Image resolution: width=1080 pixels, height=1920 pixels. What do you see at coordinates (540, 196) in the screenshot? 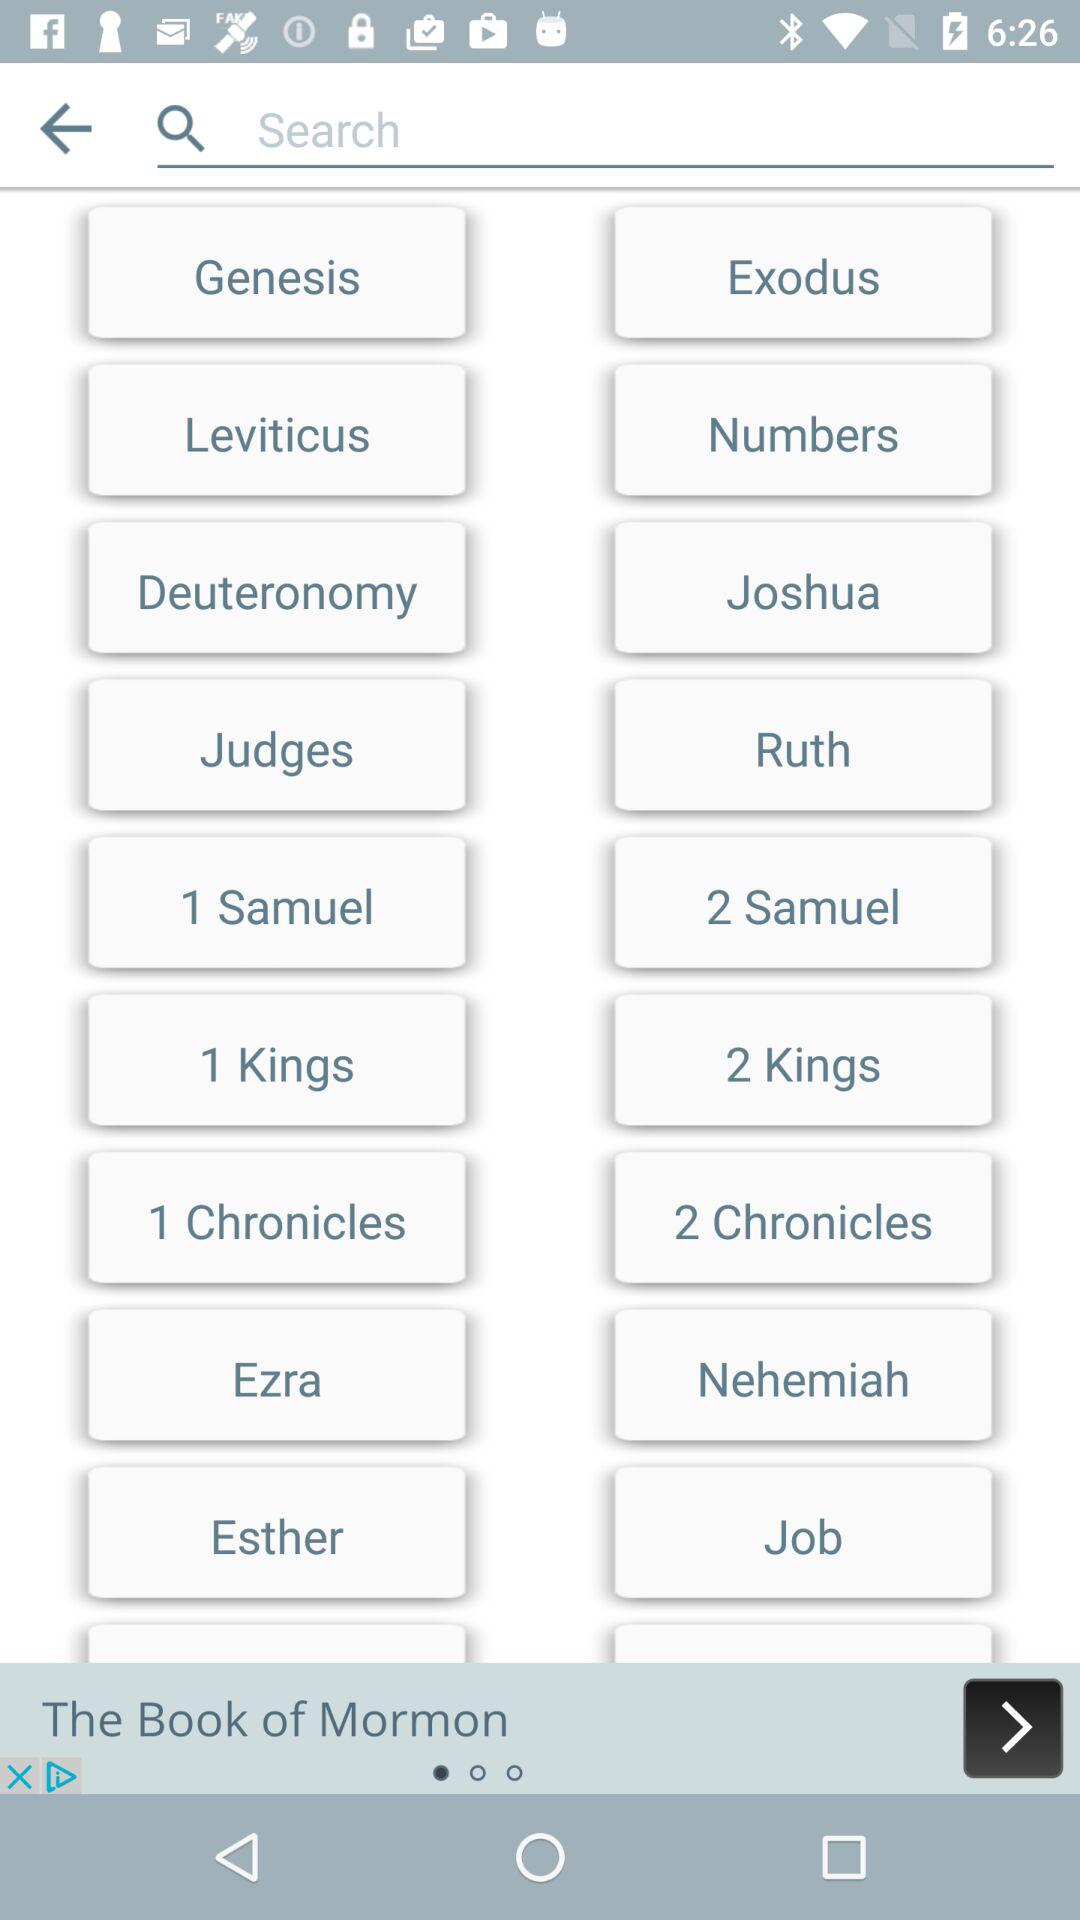
I see `enter search terms` at bounding box center [540, 196].